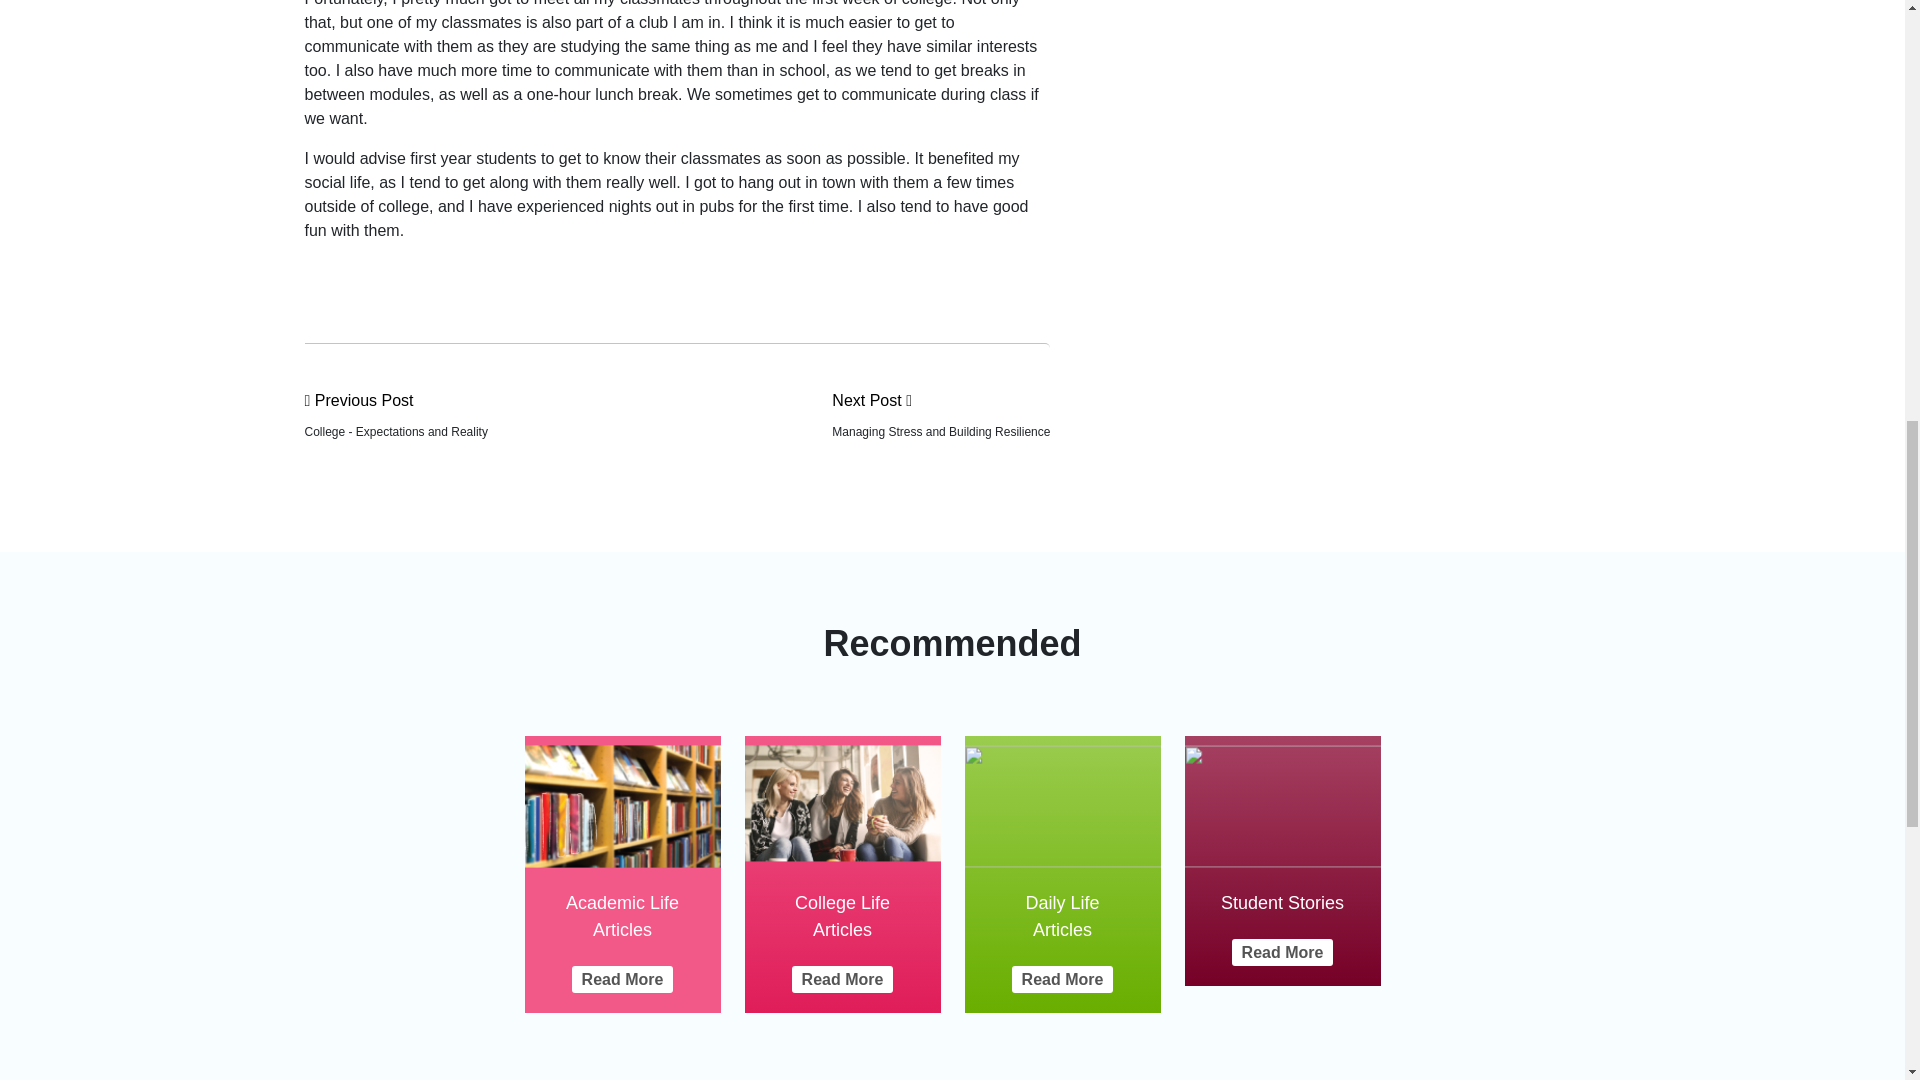 This screenshot has height=1080, width=1920. Describe the element at coordinates (395, 400) in the screenshot. I see `Previous Post` at that location.